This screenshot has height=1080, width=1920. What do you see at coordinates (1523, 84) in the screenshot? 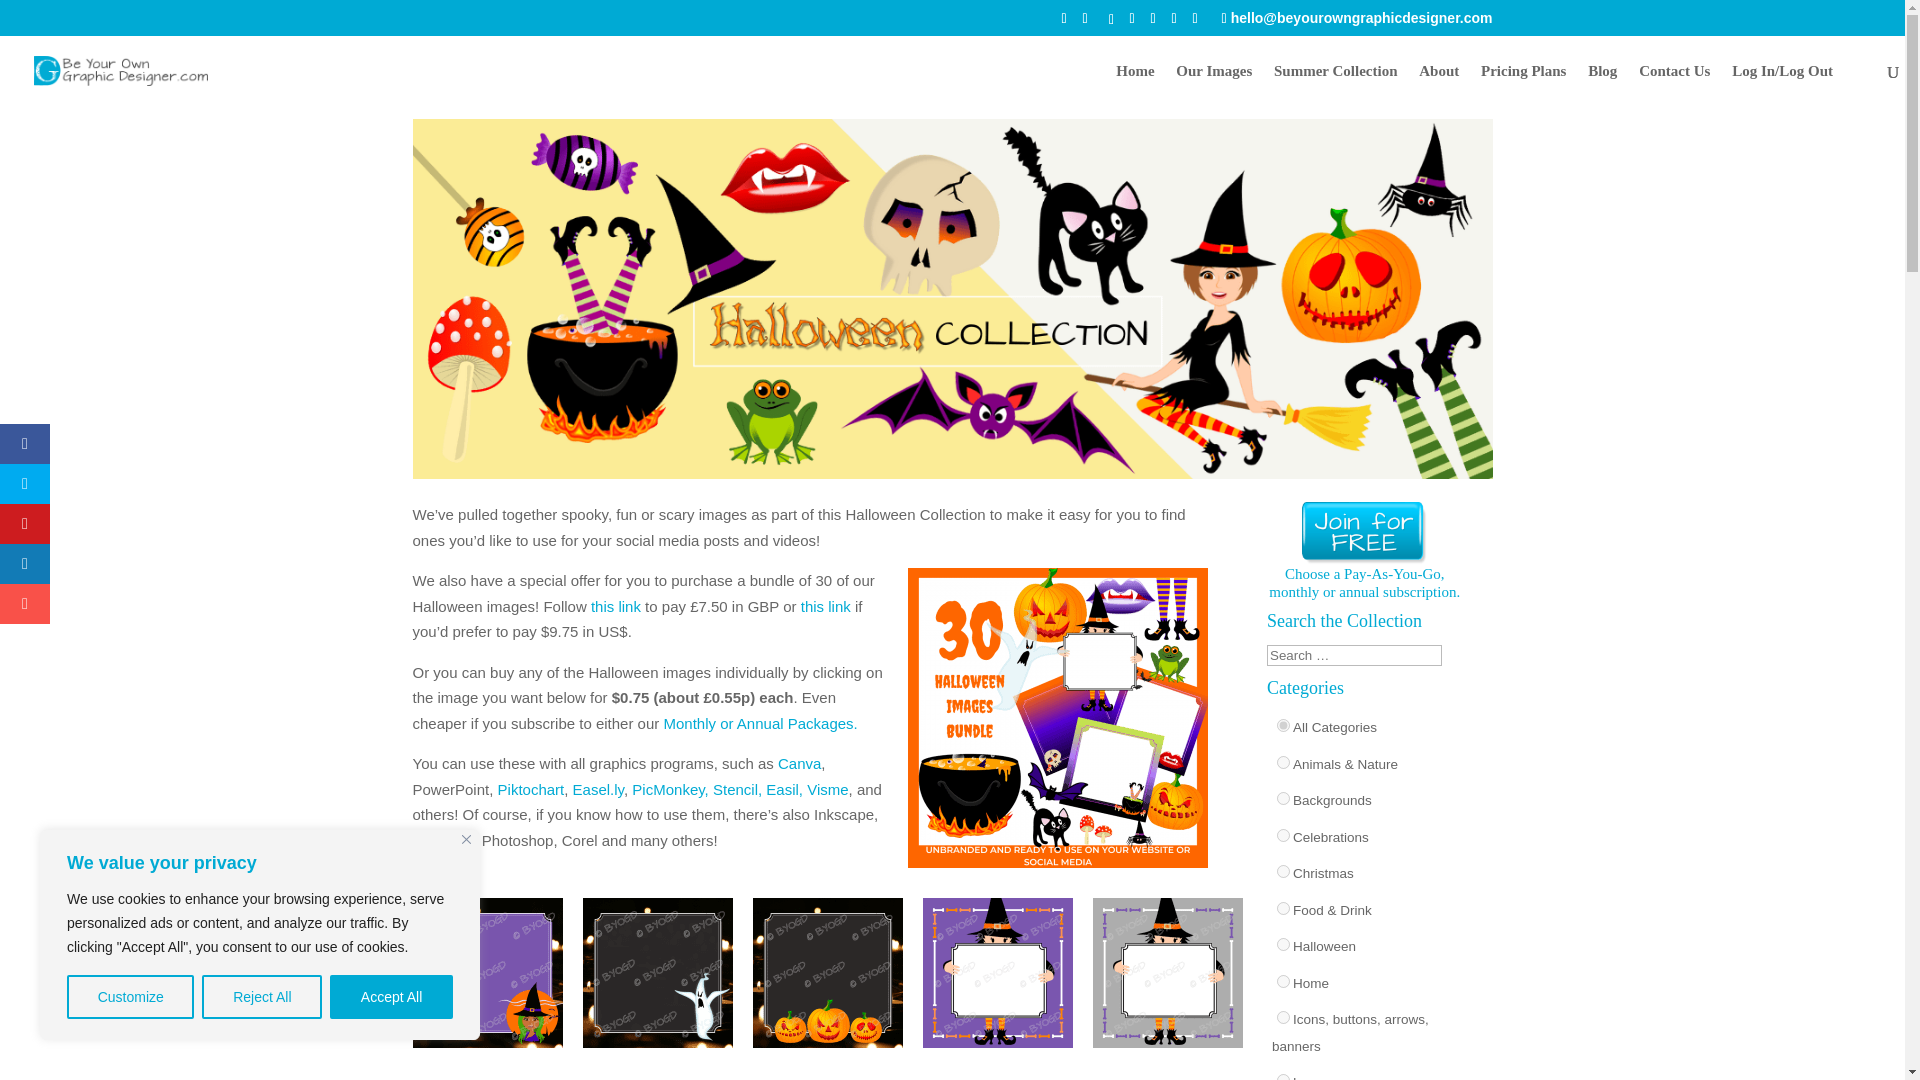
I see `Pricing Plans` at bounding box center [1523, 84].